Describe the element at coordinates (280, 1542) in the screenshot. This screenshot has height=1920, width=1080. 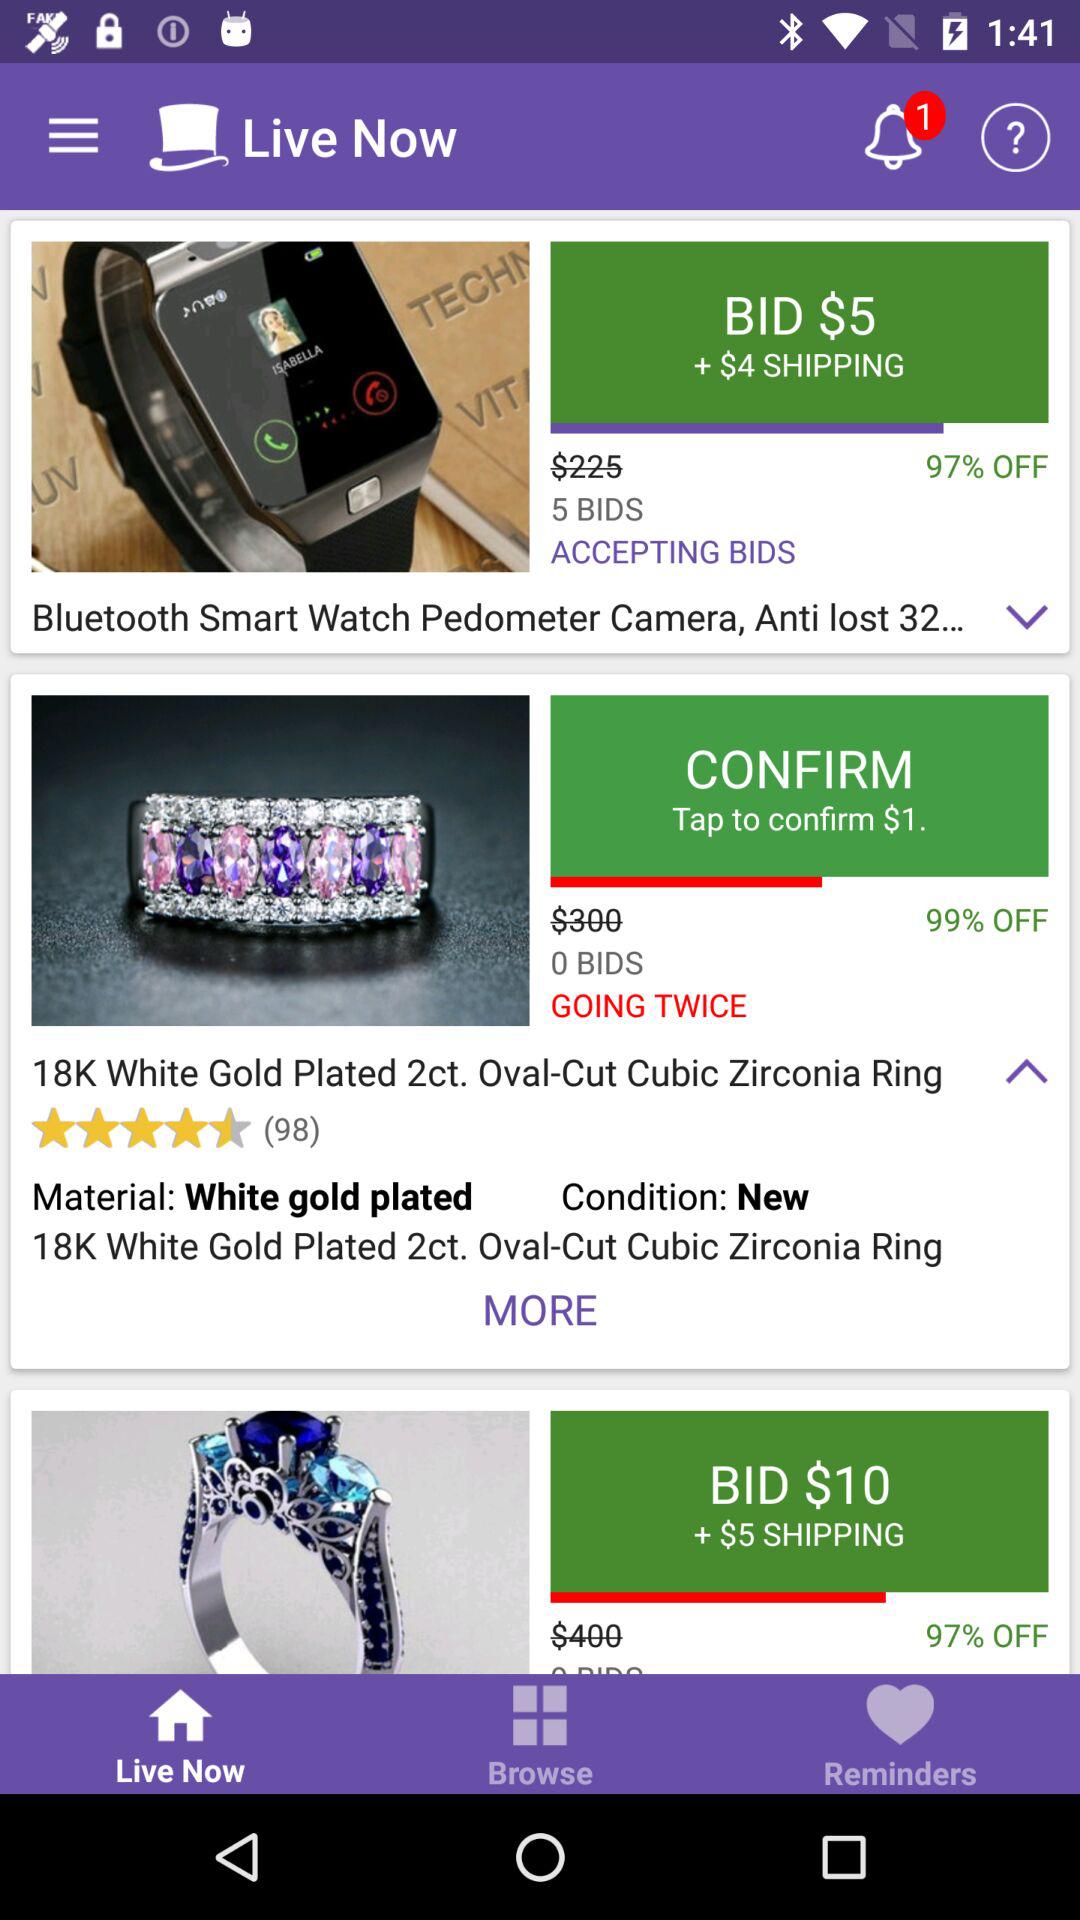
I see `photo of ring link to item for sale` at that location.